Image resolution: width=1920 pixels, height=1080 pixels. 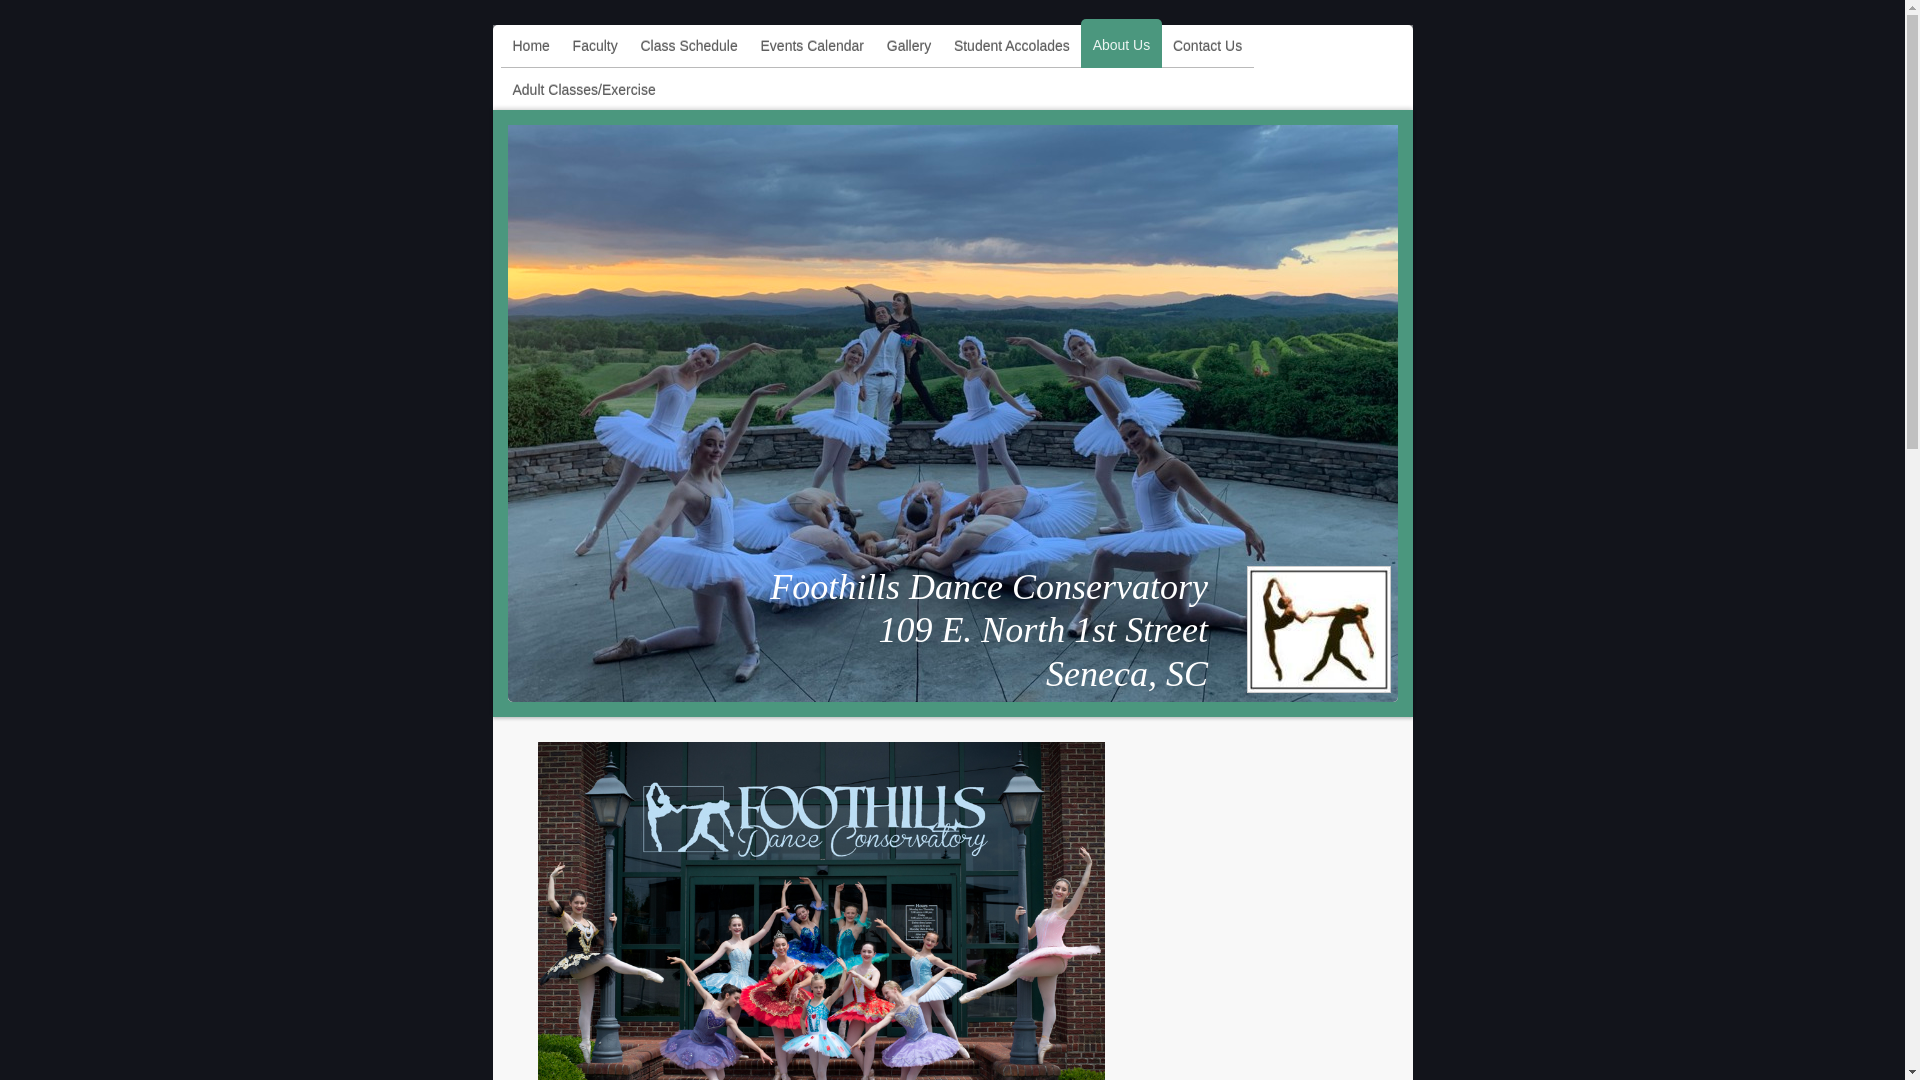 I want to click on Events Calendar, so click(x=812, y=47).